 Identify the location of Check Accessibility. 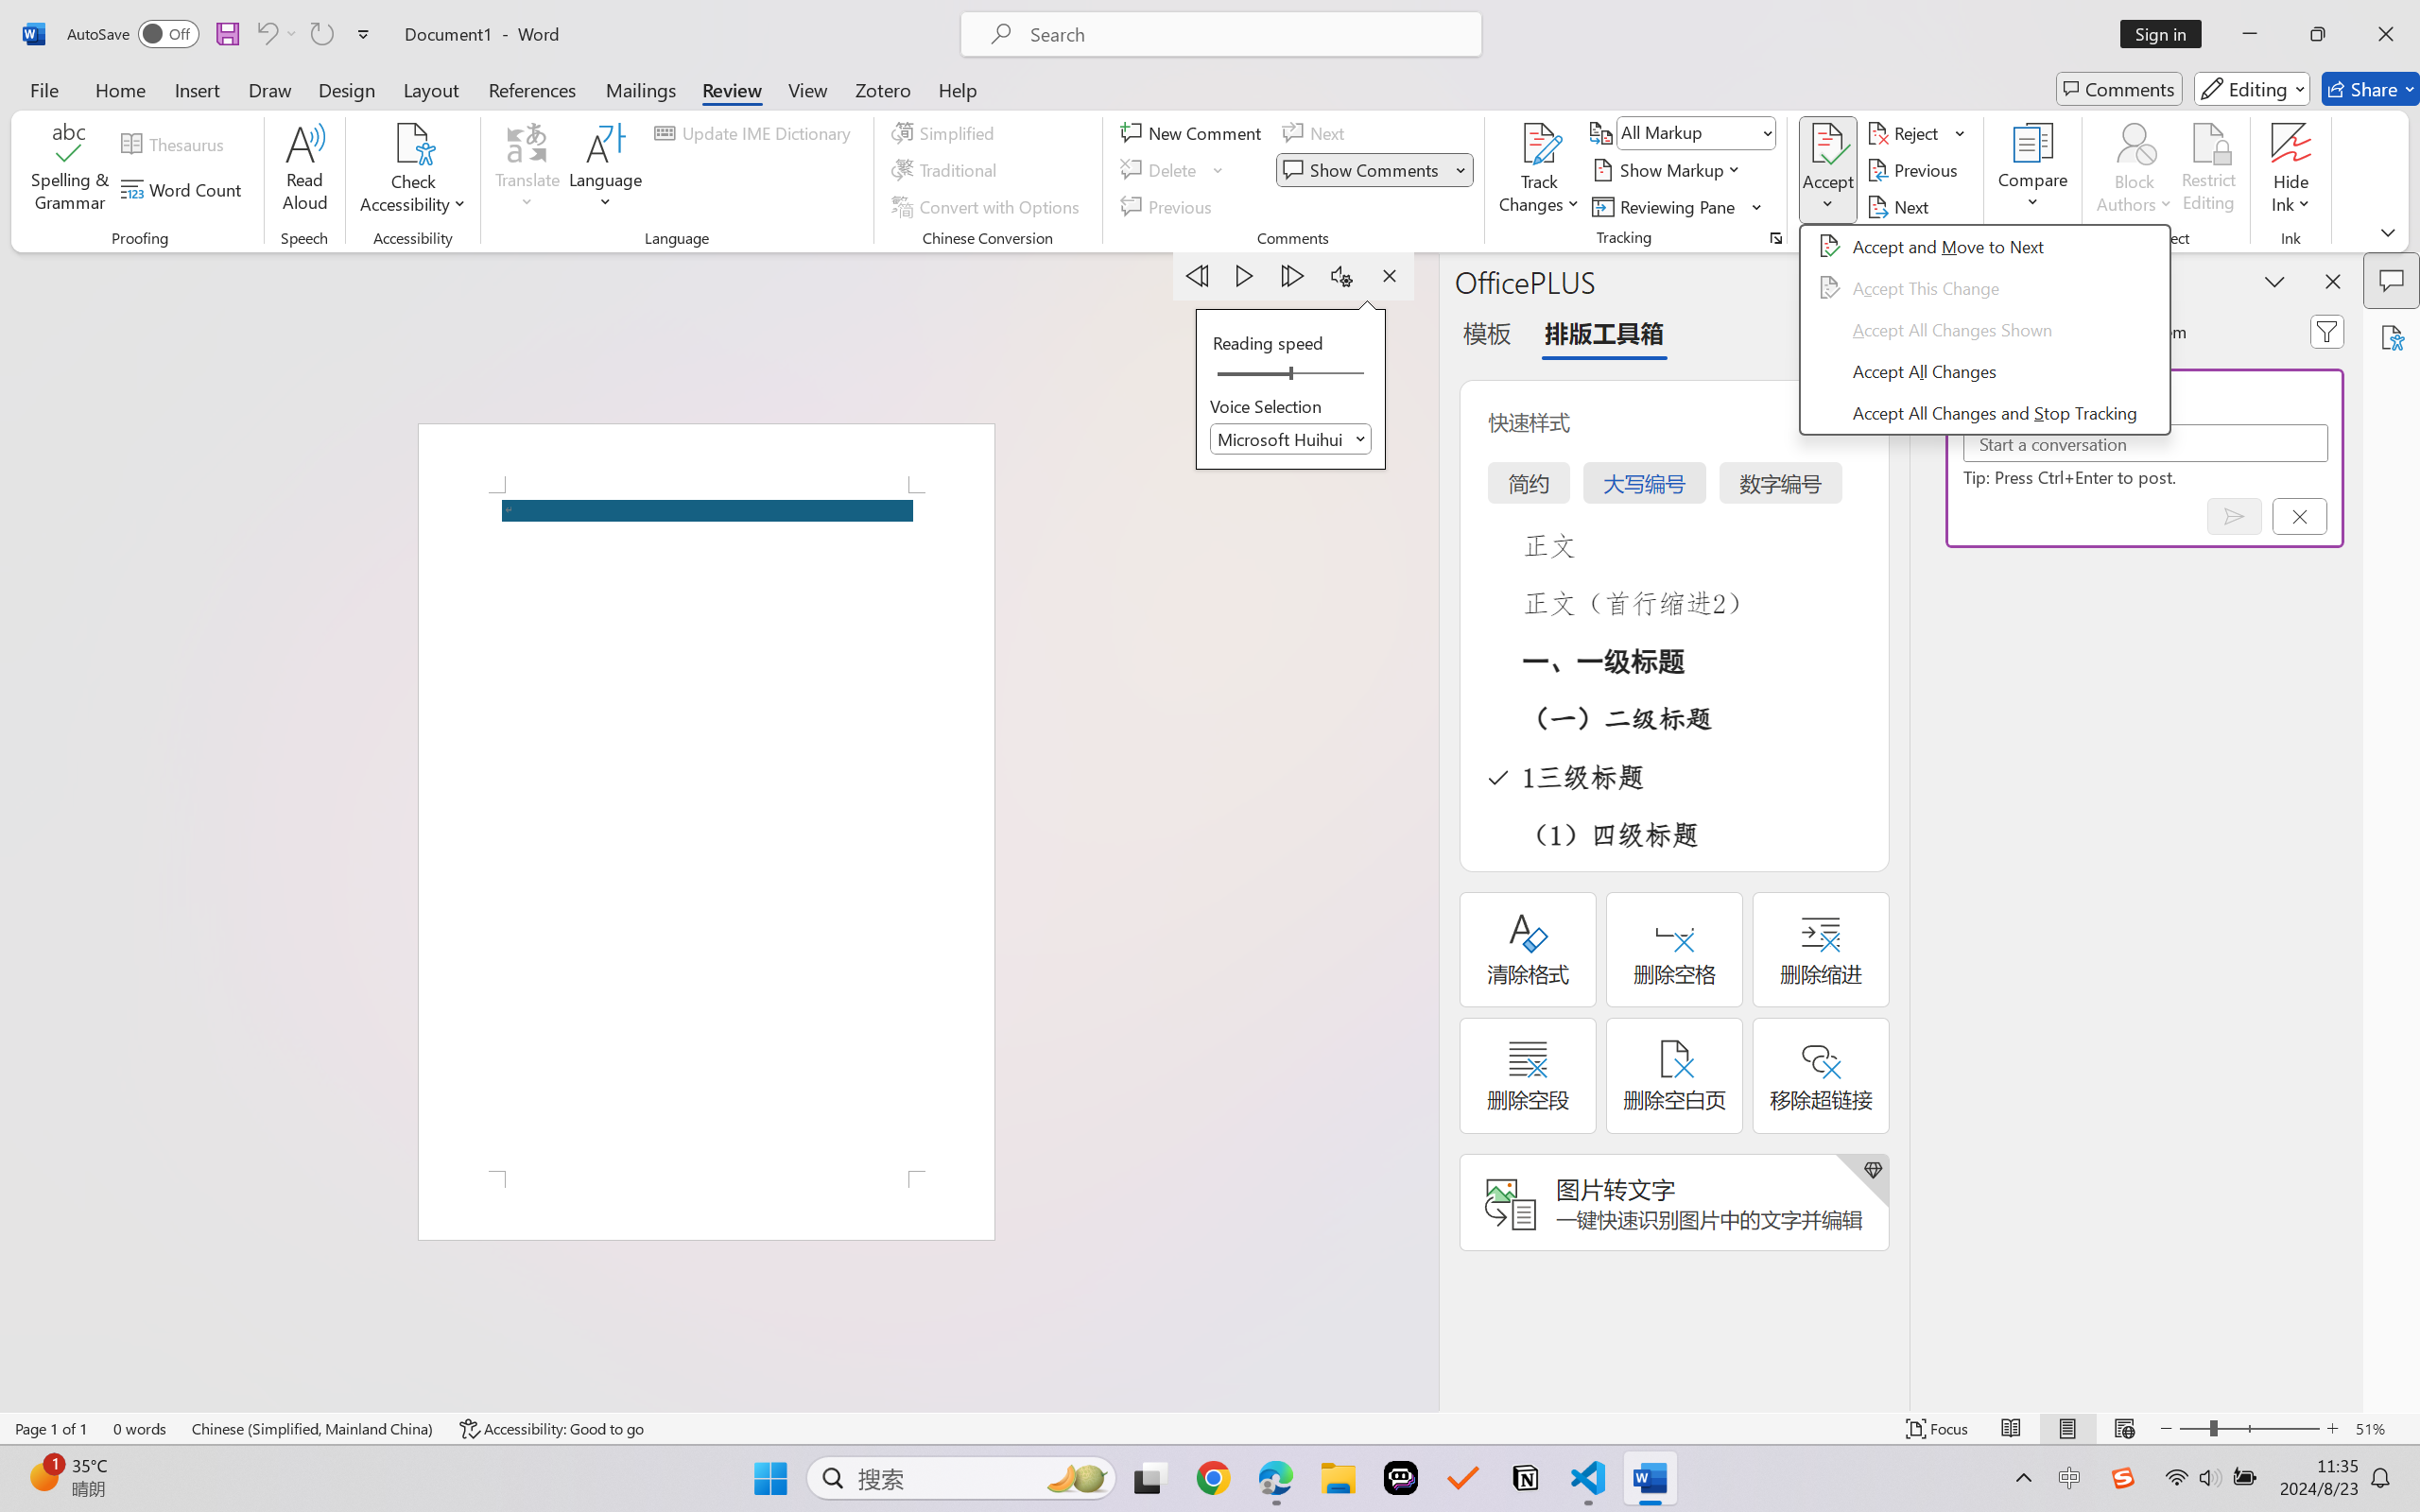
(413, 143).